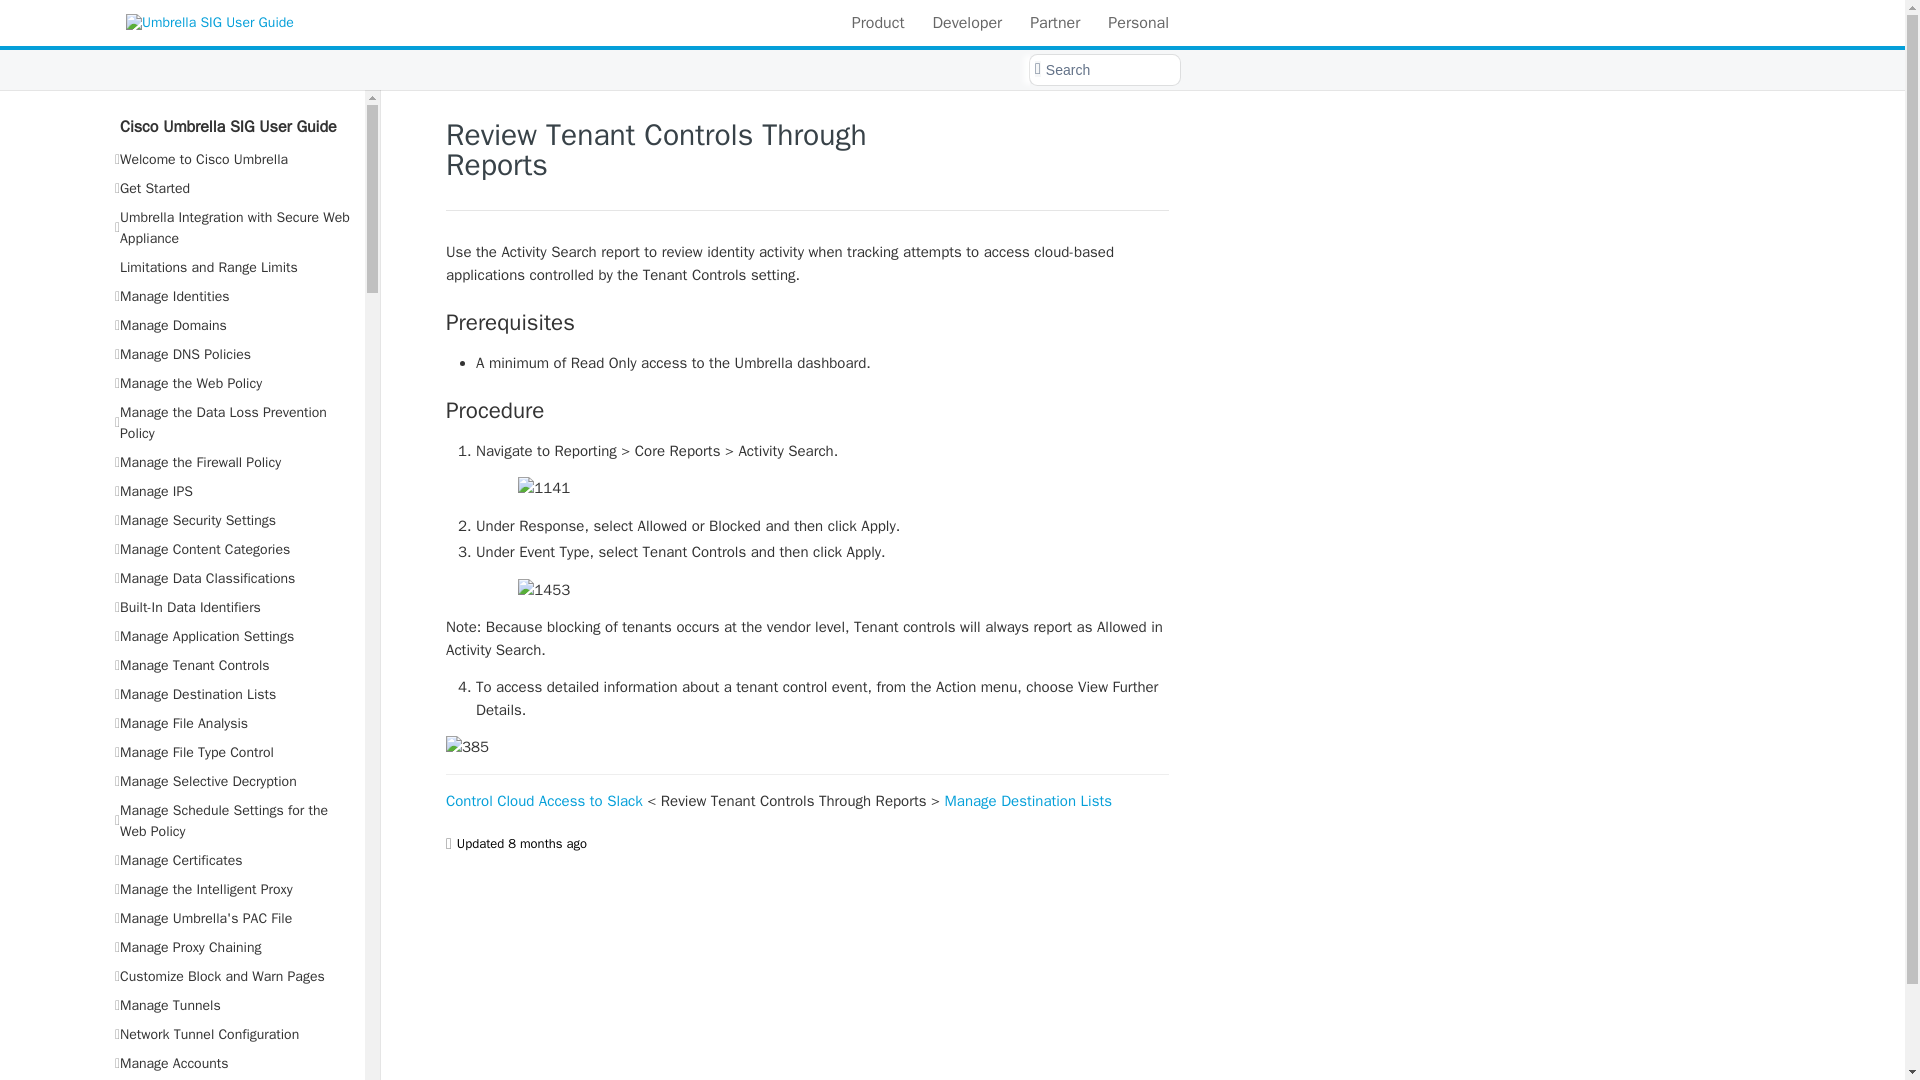  Describe the element at coordinates (1104, 70) in the screenshot. I see `Search` at that location.